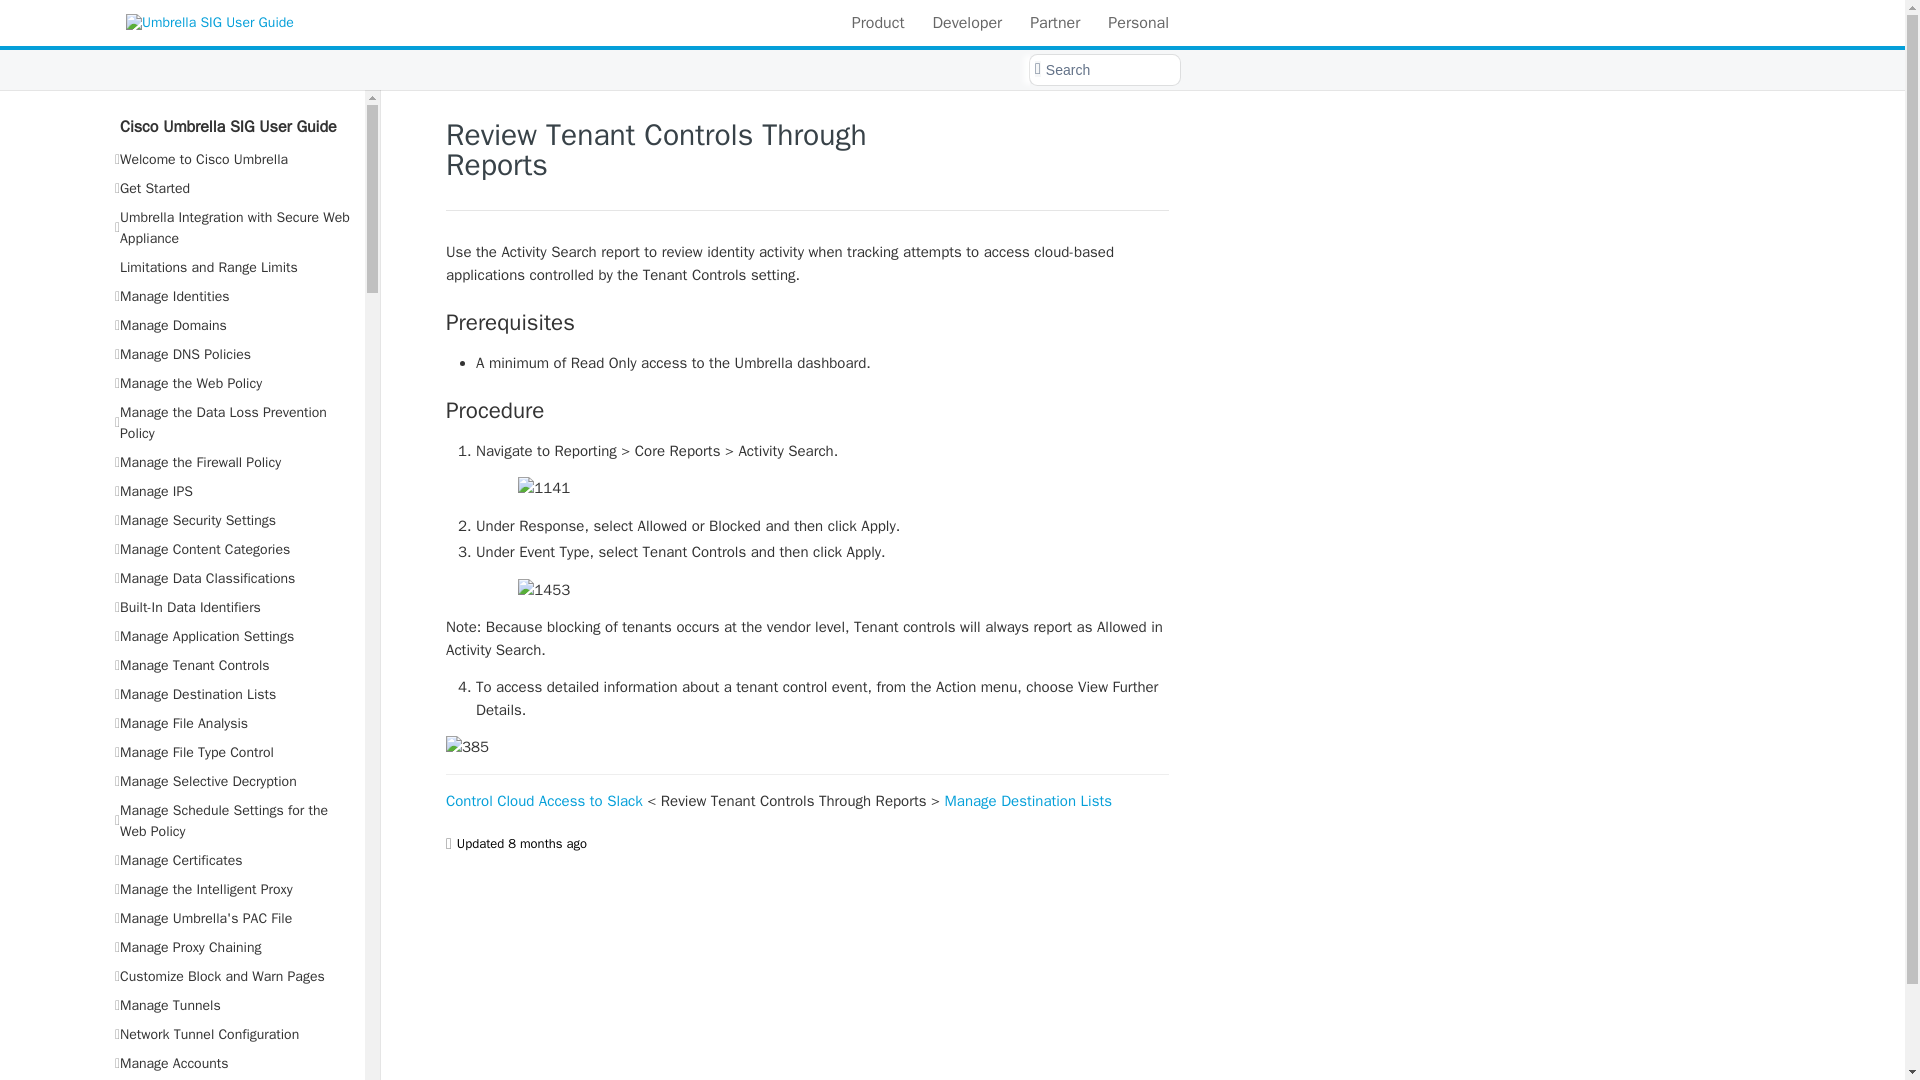  Describe the element at coordinates (1104, 70) in the screenshot. I see `Search` at that location.